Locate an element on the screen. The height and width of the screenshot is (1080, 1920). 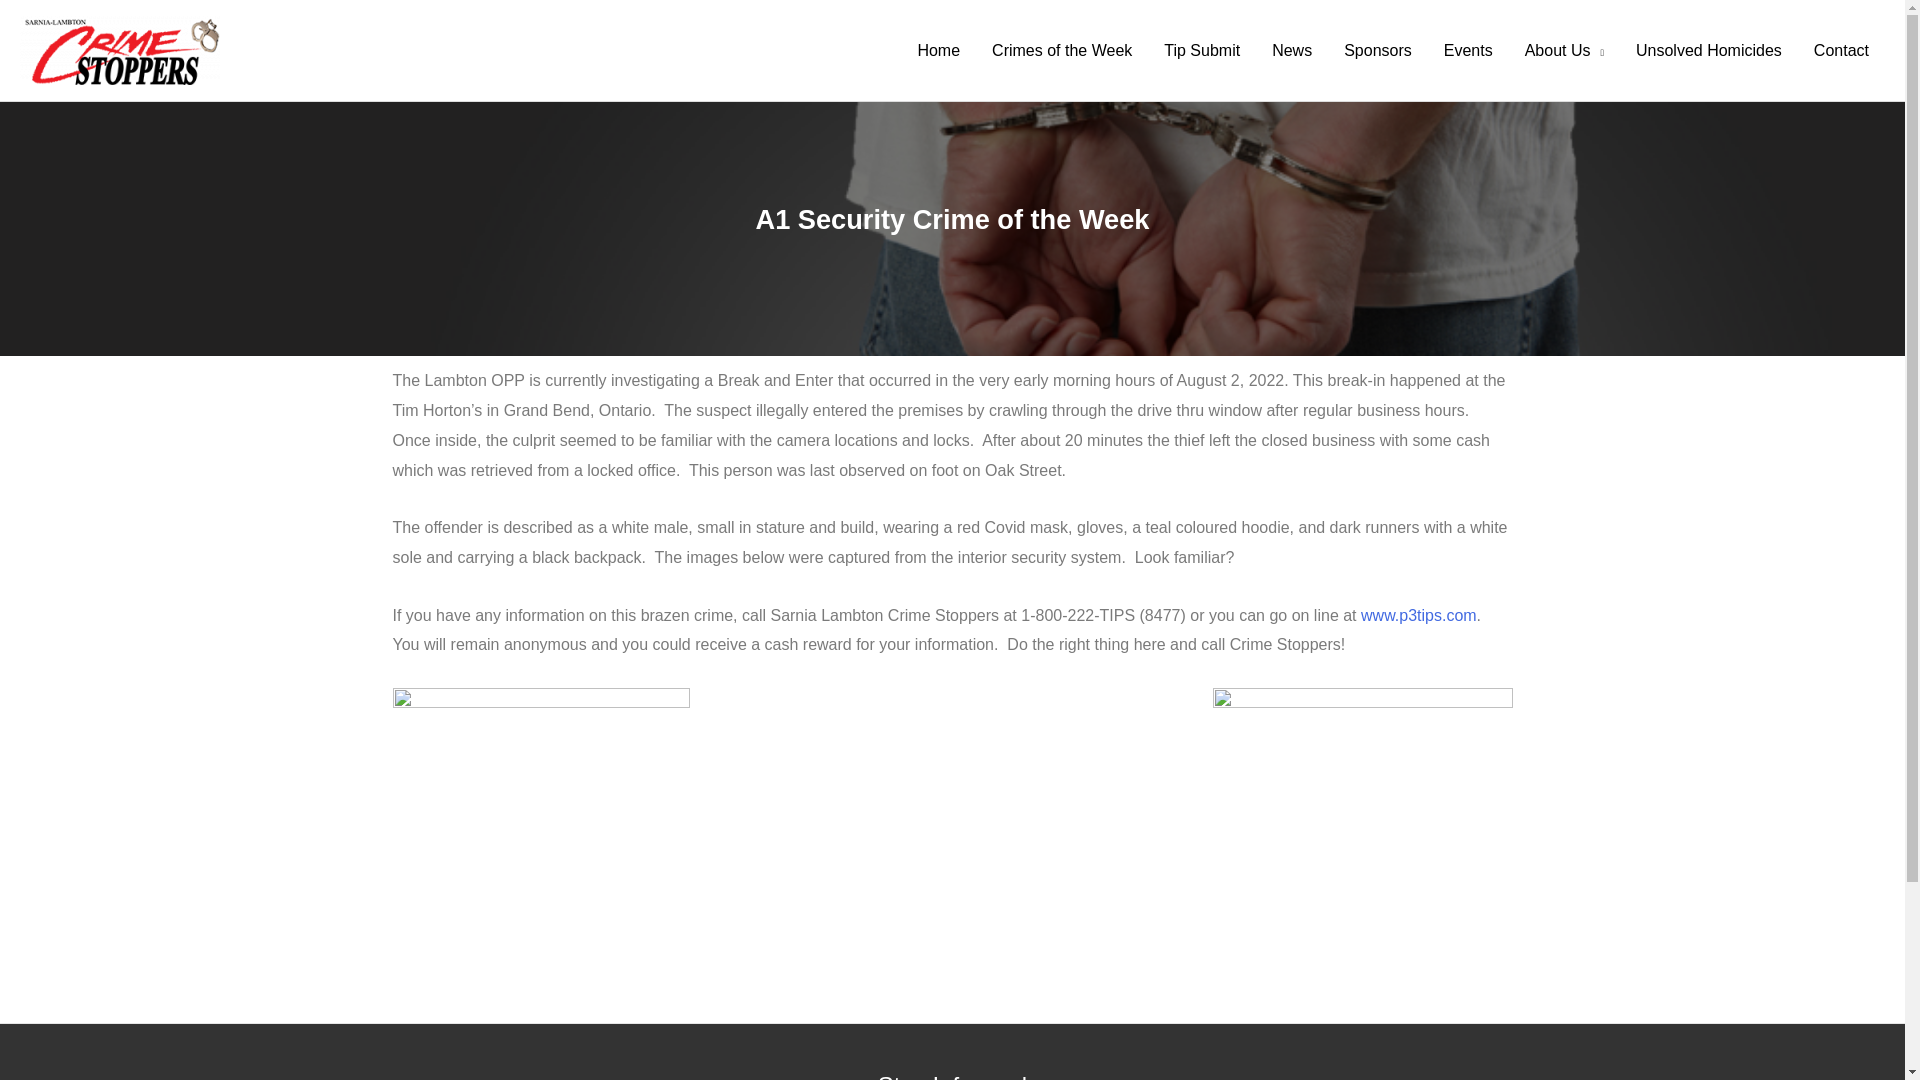
Home is located at coordinates (938, 51).